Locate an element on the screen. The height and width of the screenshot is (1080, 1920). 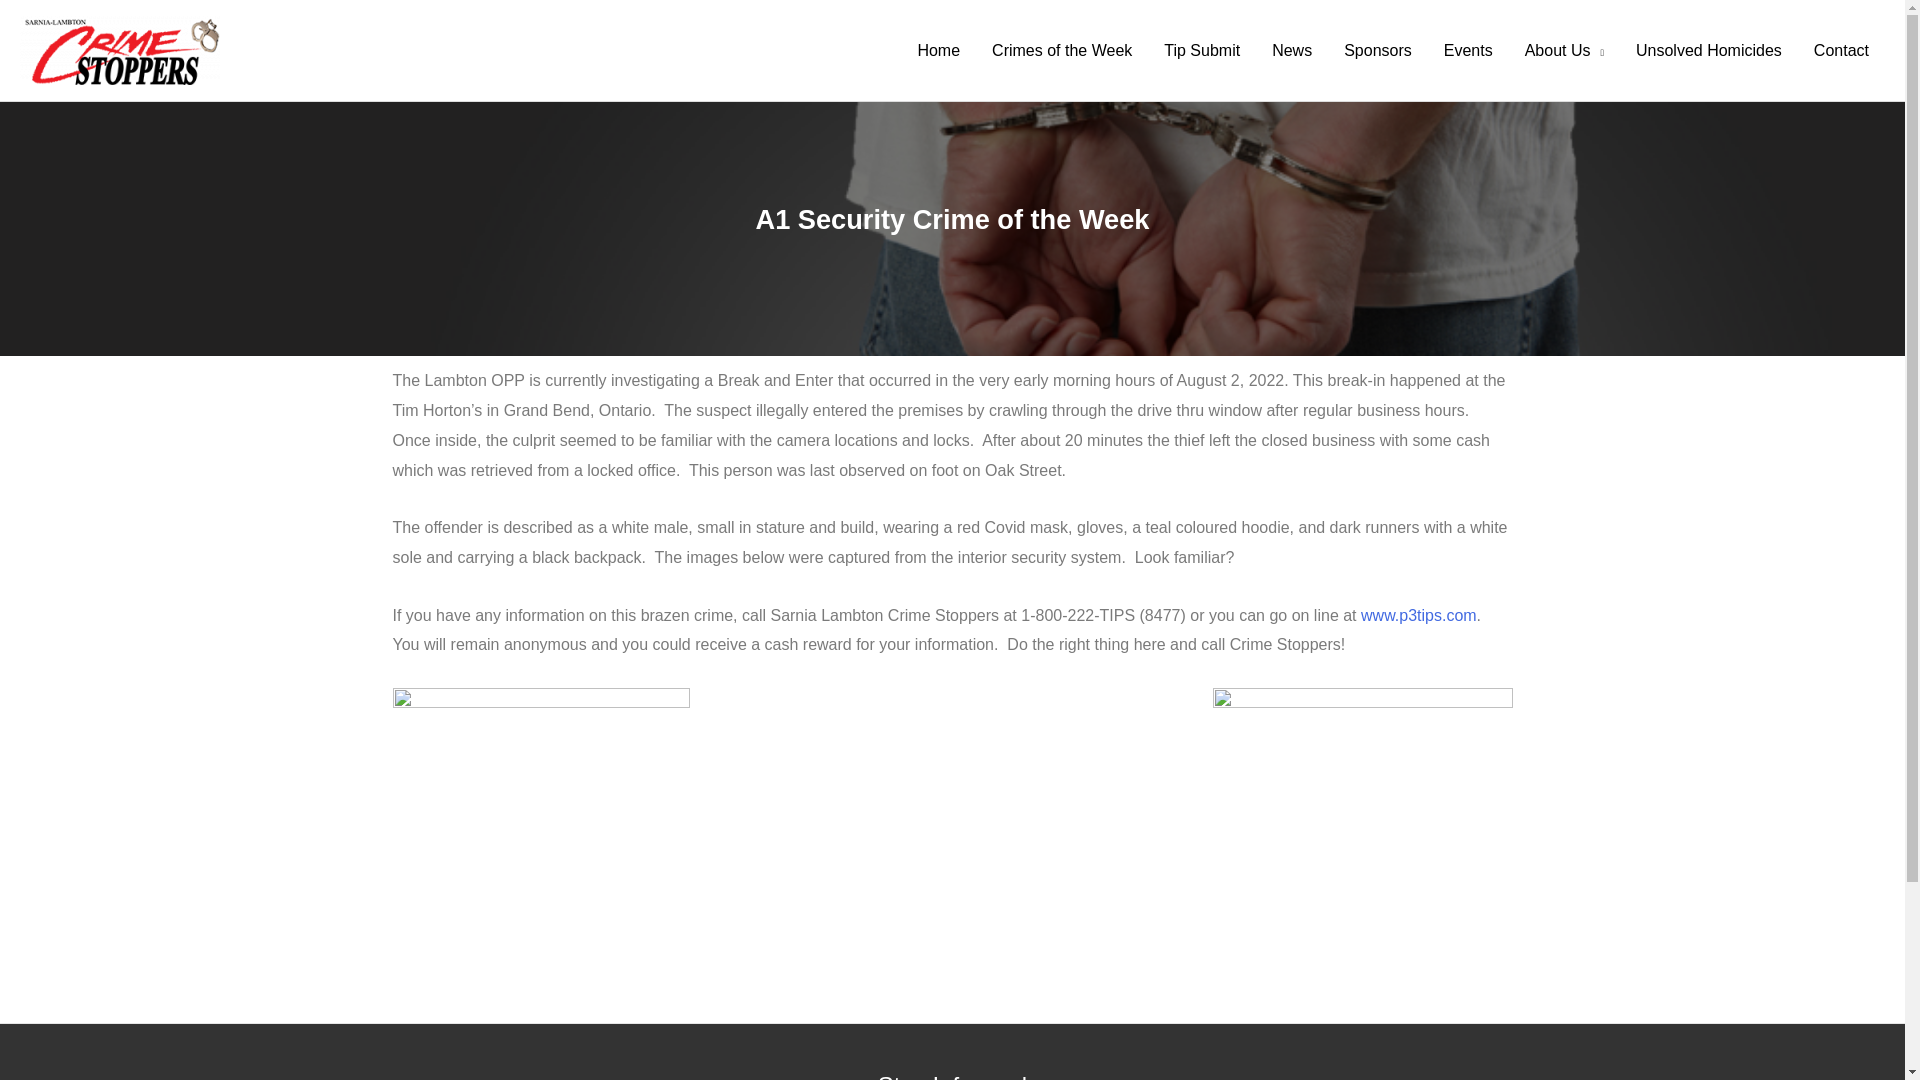
Home is located at coordinates (938, 51).